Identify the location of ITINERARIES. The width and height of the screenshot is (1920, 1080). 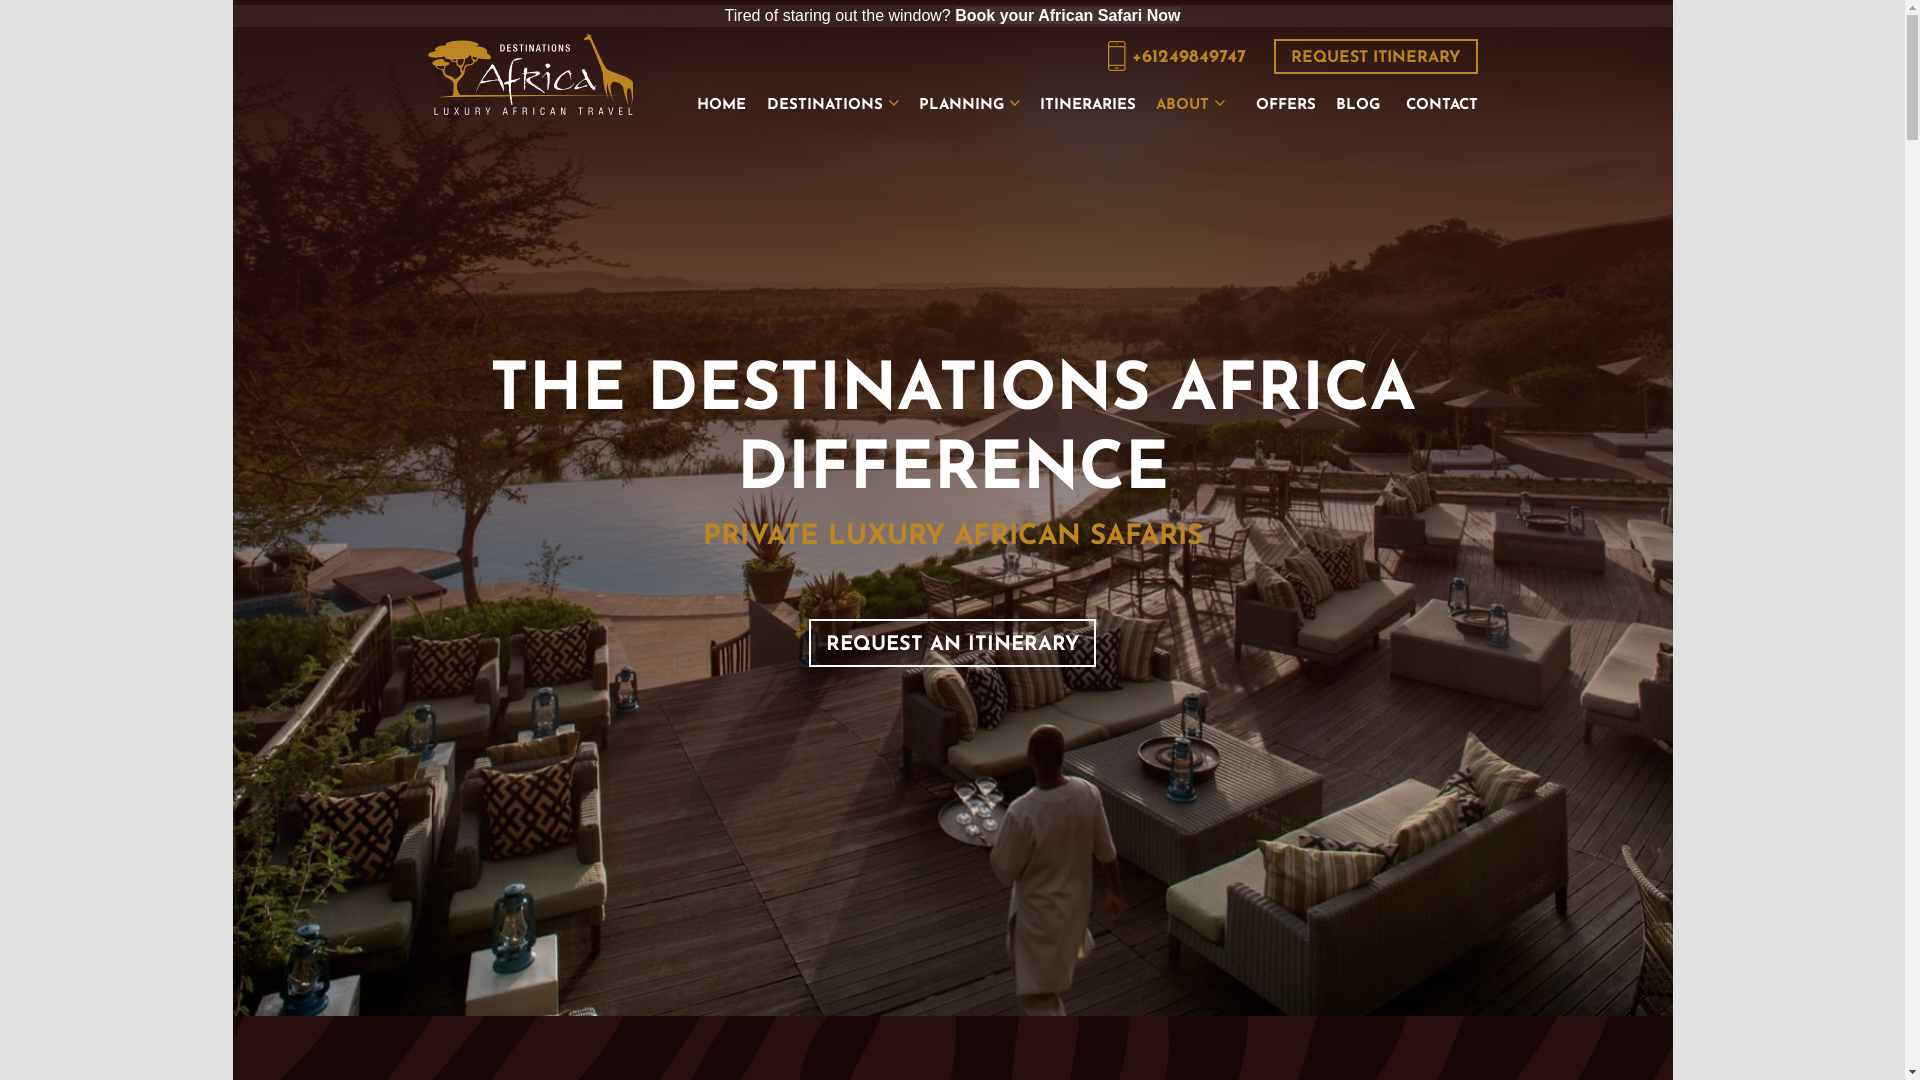
(1088, 103).